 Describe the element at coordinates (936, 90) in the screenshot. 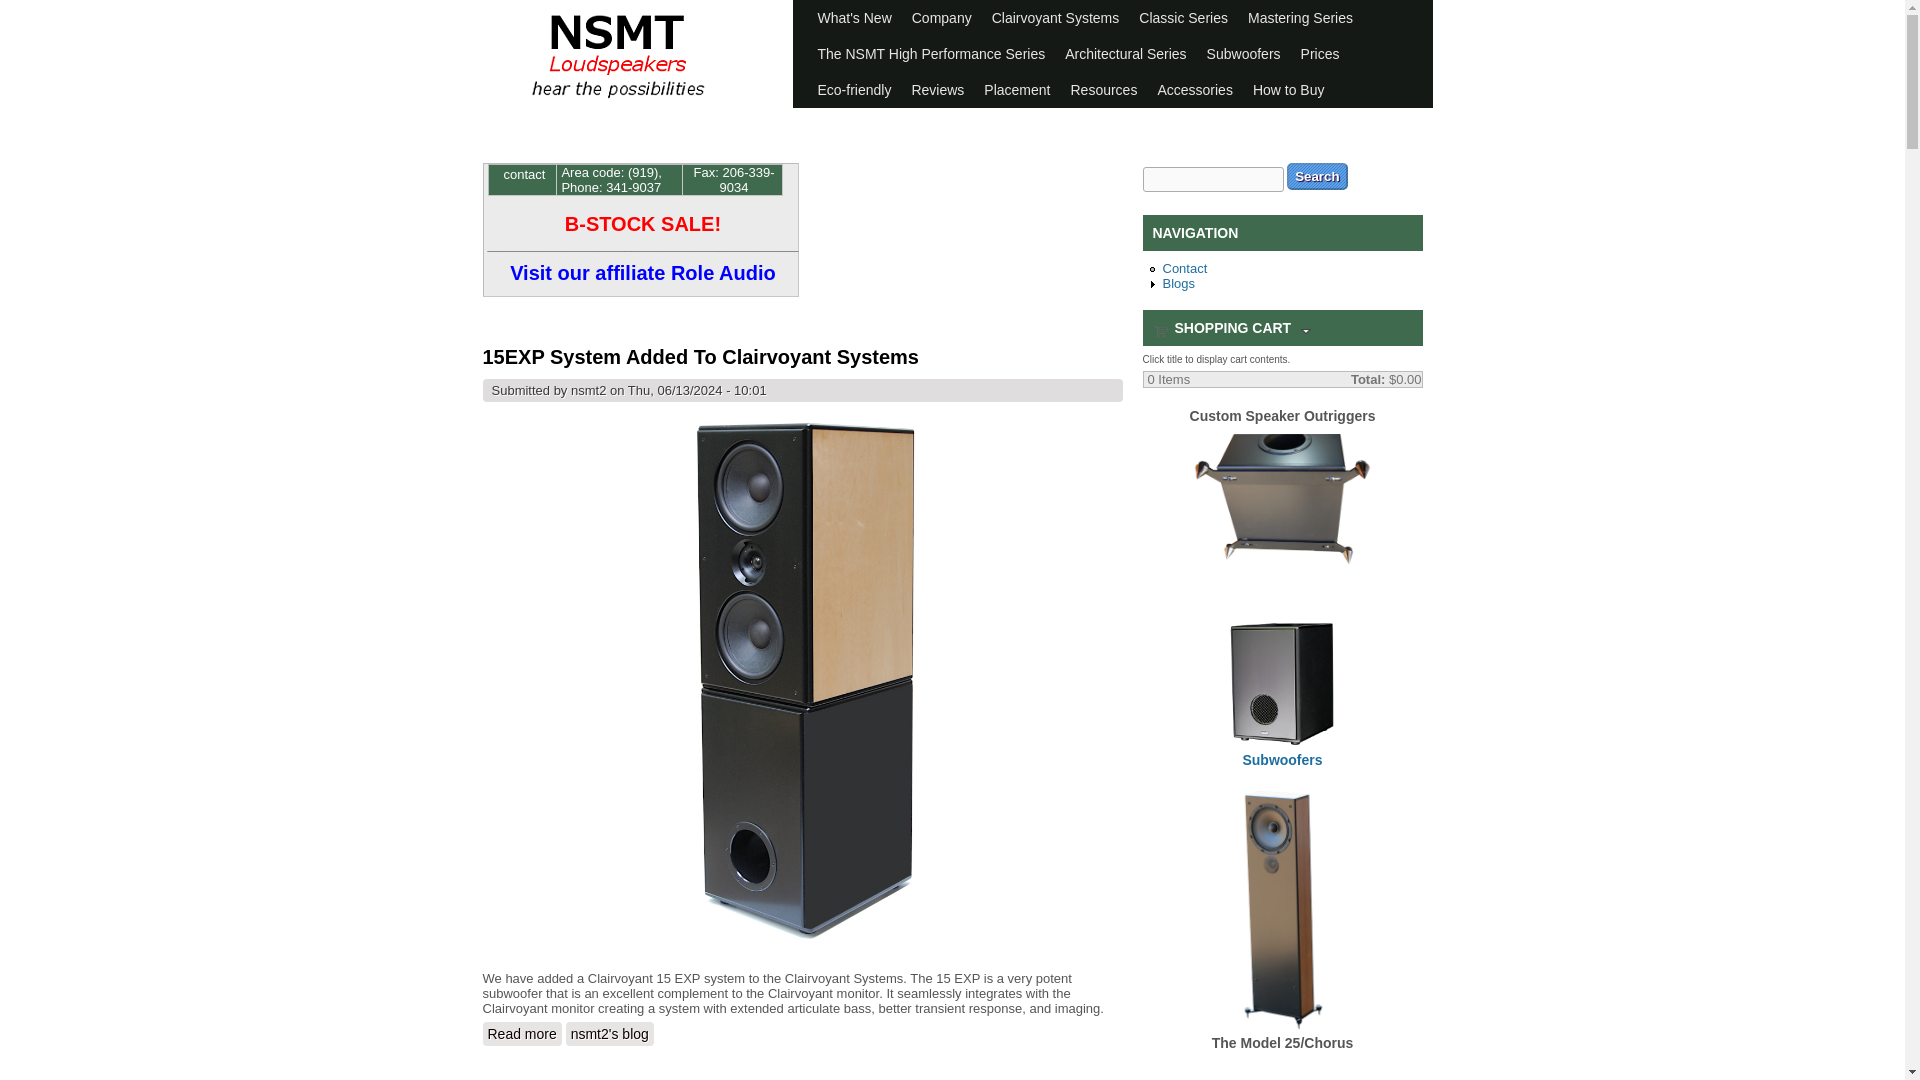

I see `Reviews` at that location.